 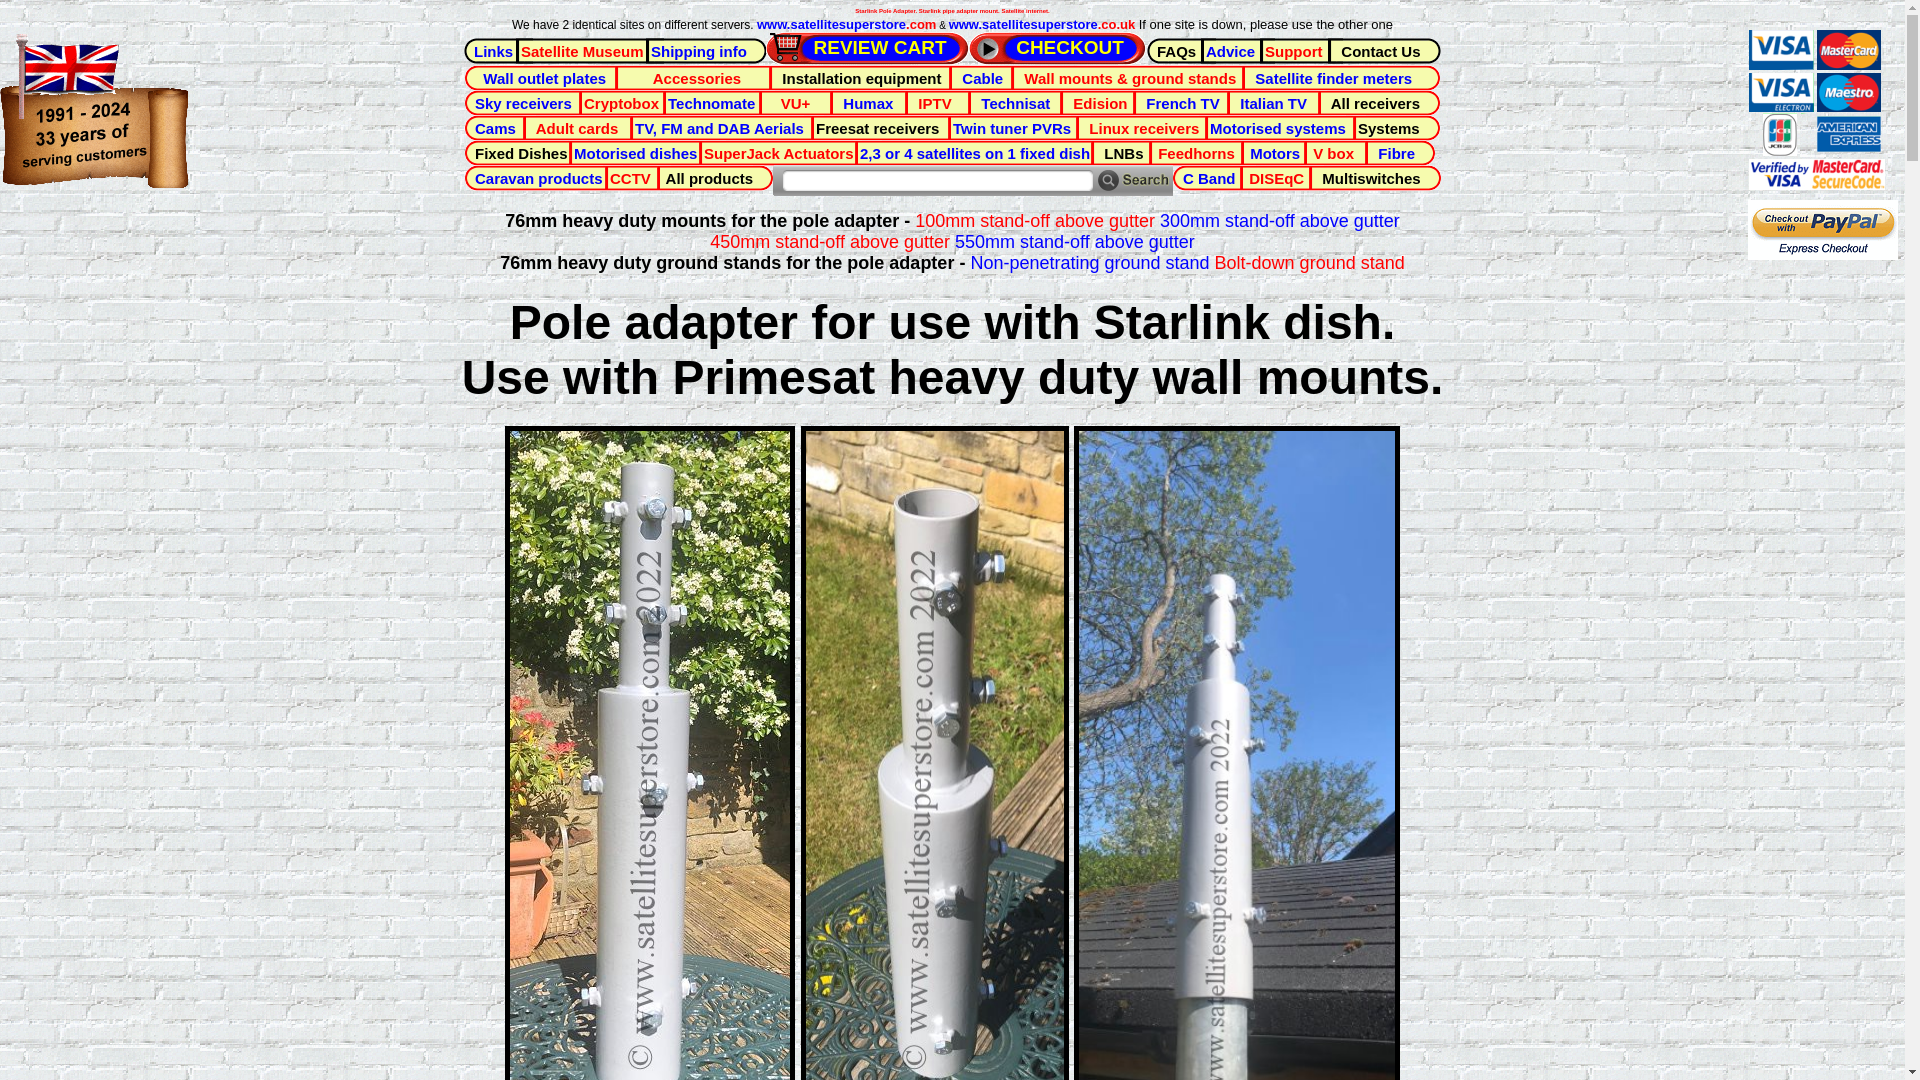 What do you see at coordinates (879, 102) in the screenshot?
I see `  Humax    ` at bounding box center [879, 102].